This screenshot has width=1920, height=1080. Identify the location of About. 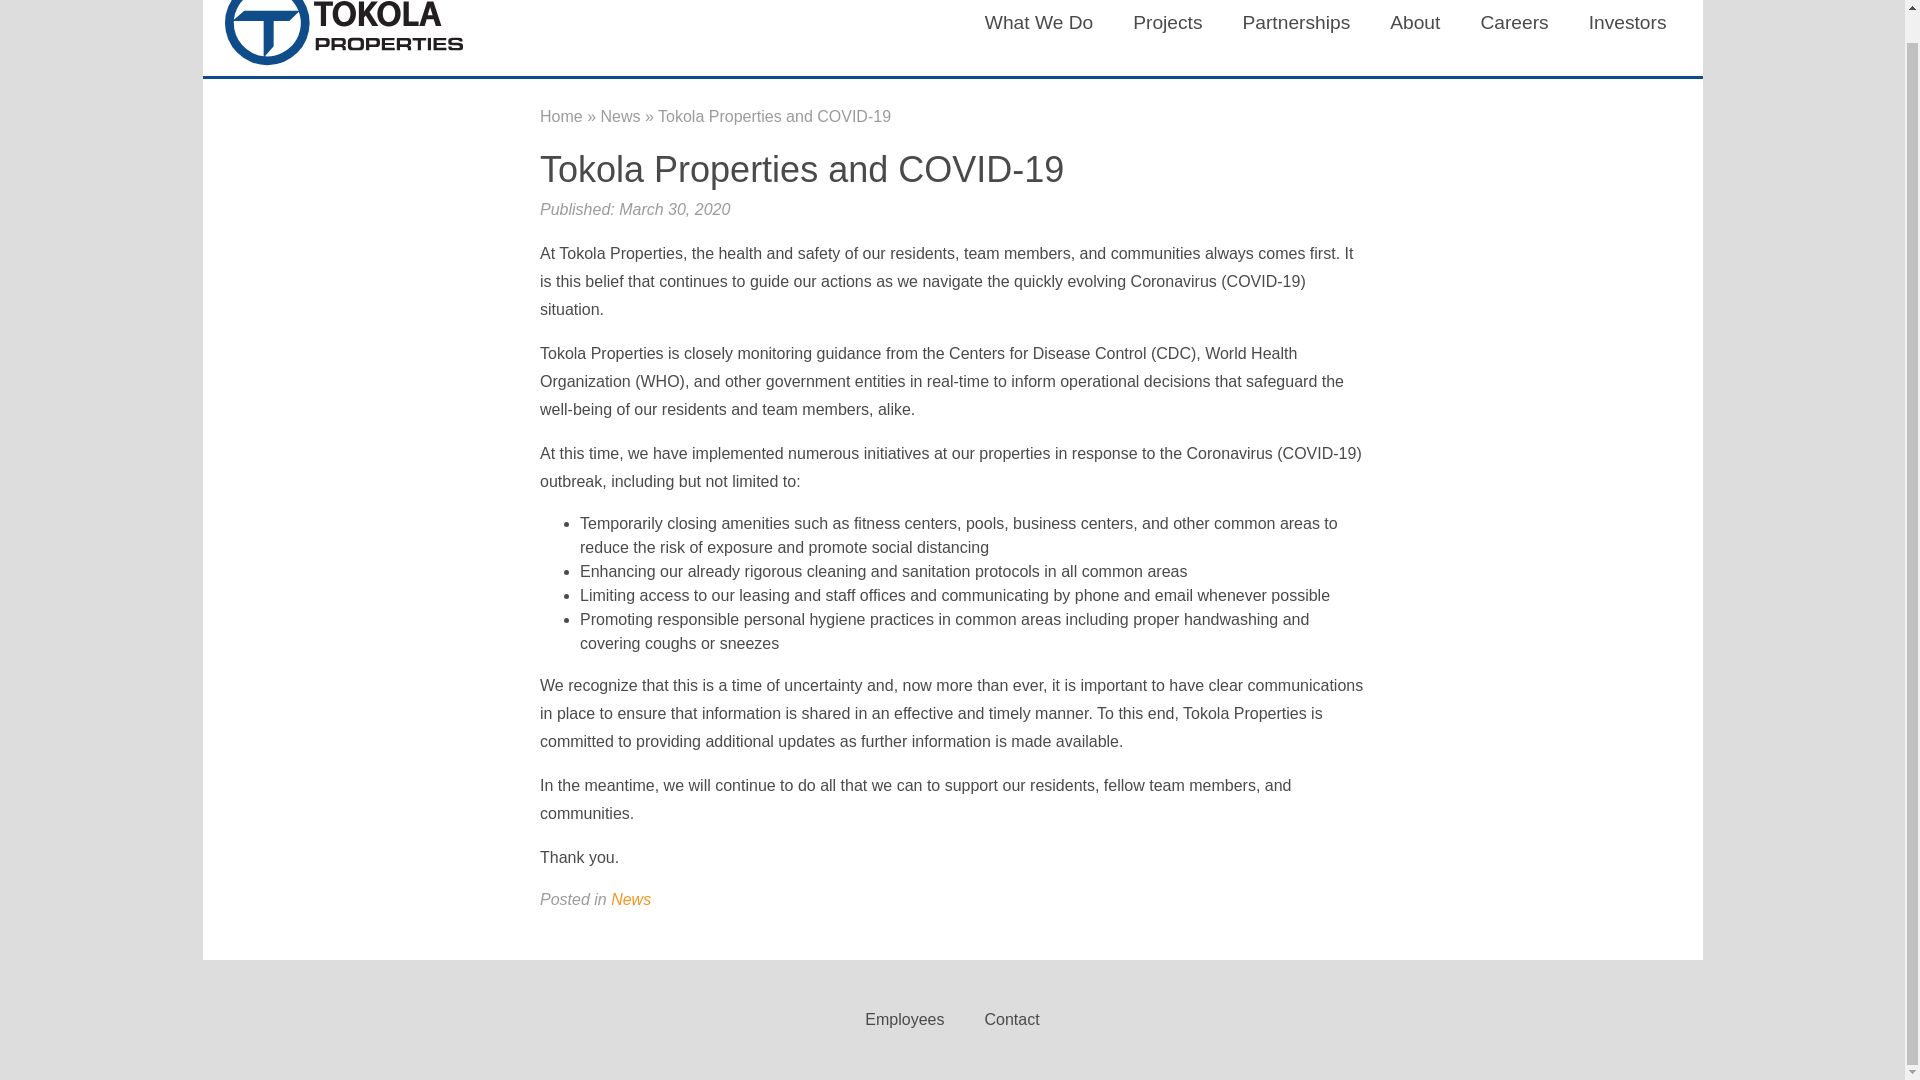
(1414, 24).